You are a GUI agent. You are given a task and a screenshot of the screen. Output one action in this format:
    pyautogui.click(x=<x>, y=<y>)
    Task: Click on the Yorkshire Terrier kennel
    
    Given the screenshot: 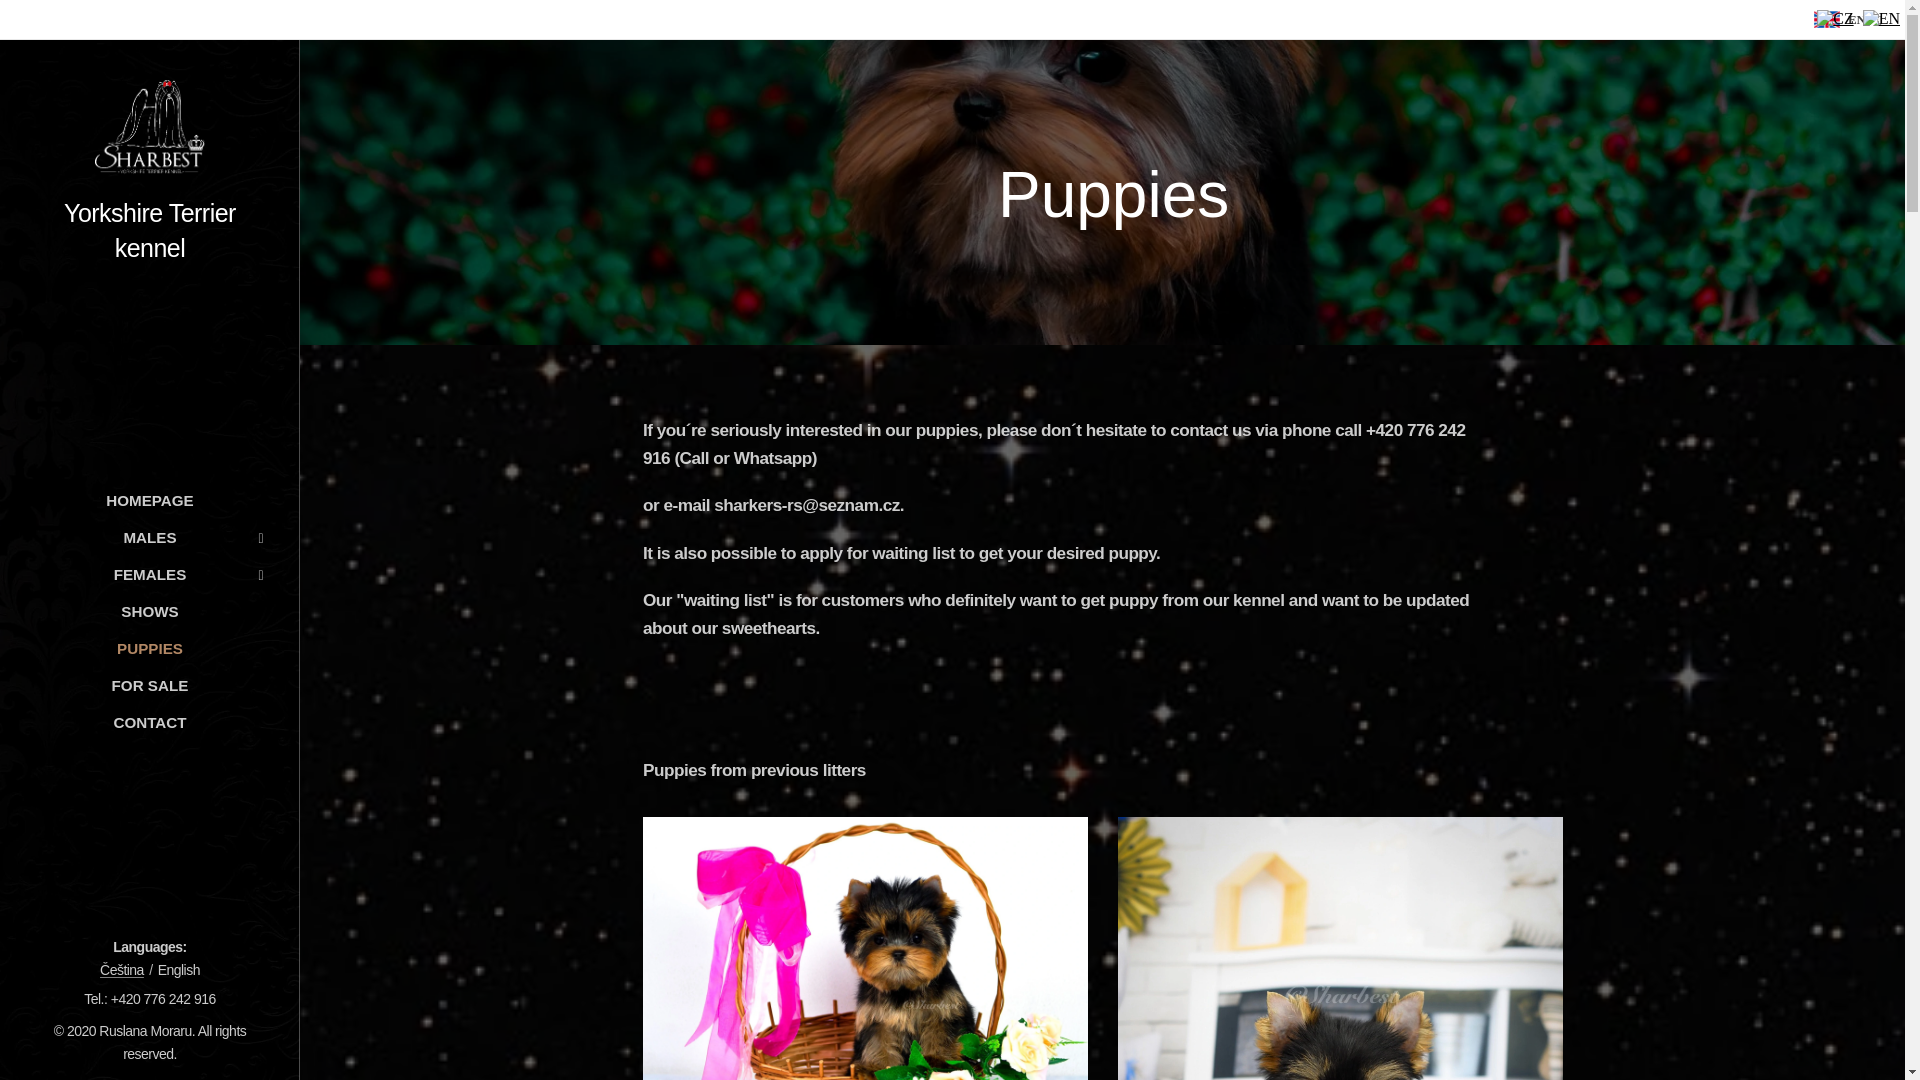 What is the action you would take?
    pyautogui.click(x=150, y=172)
    